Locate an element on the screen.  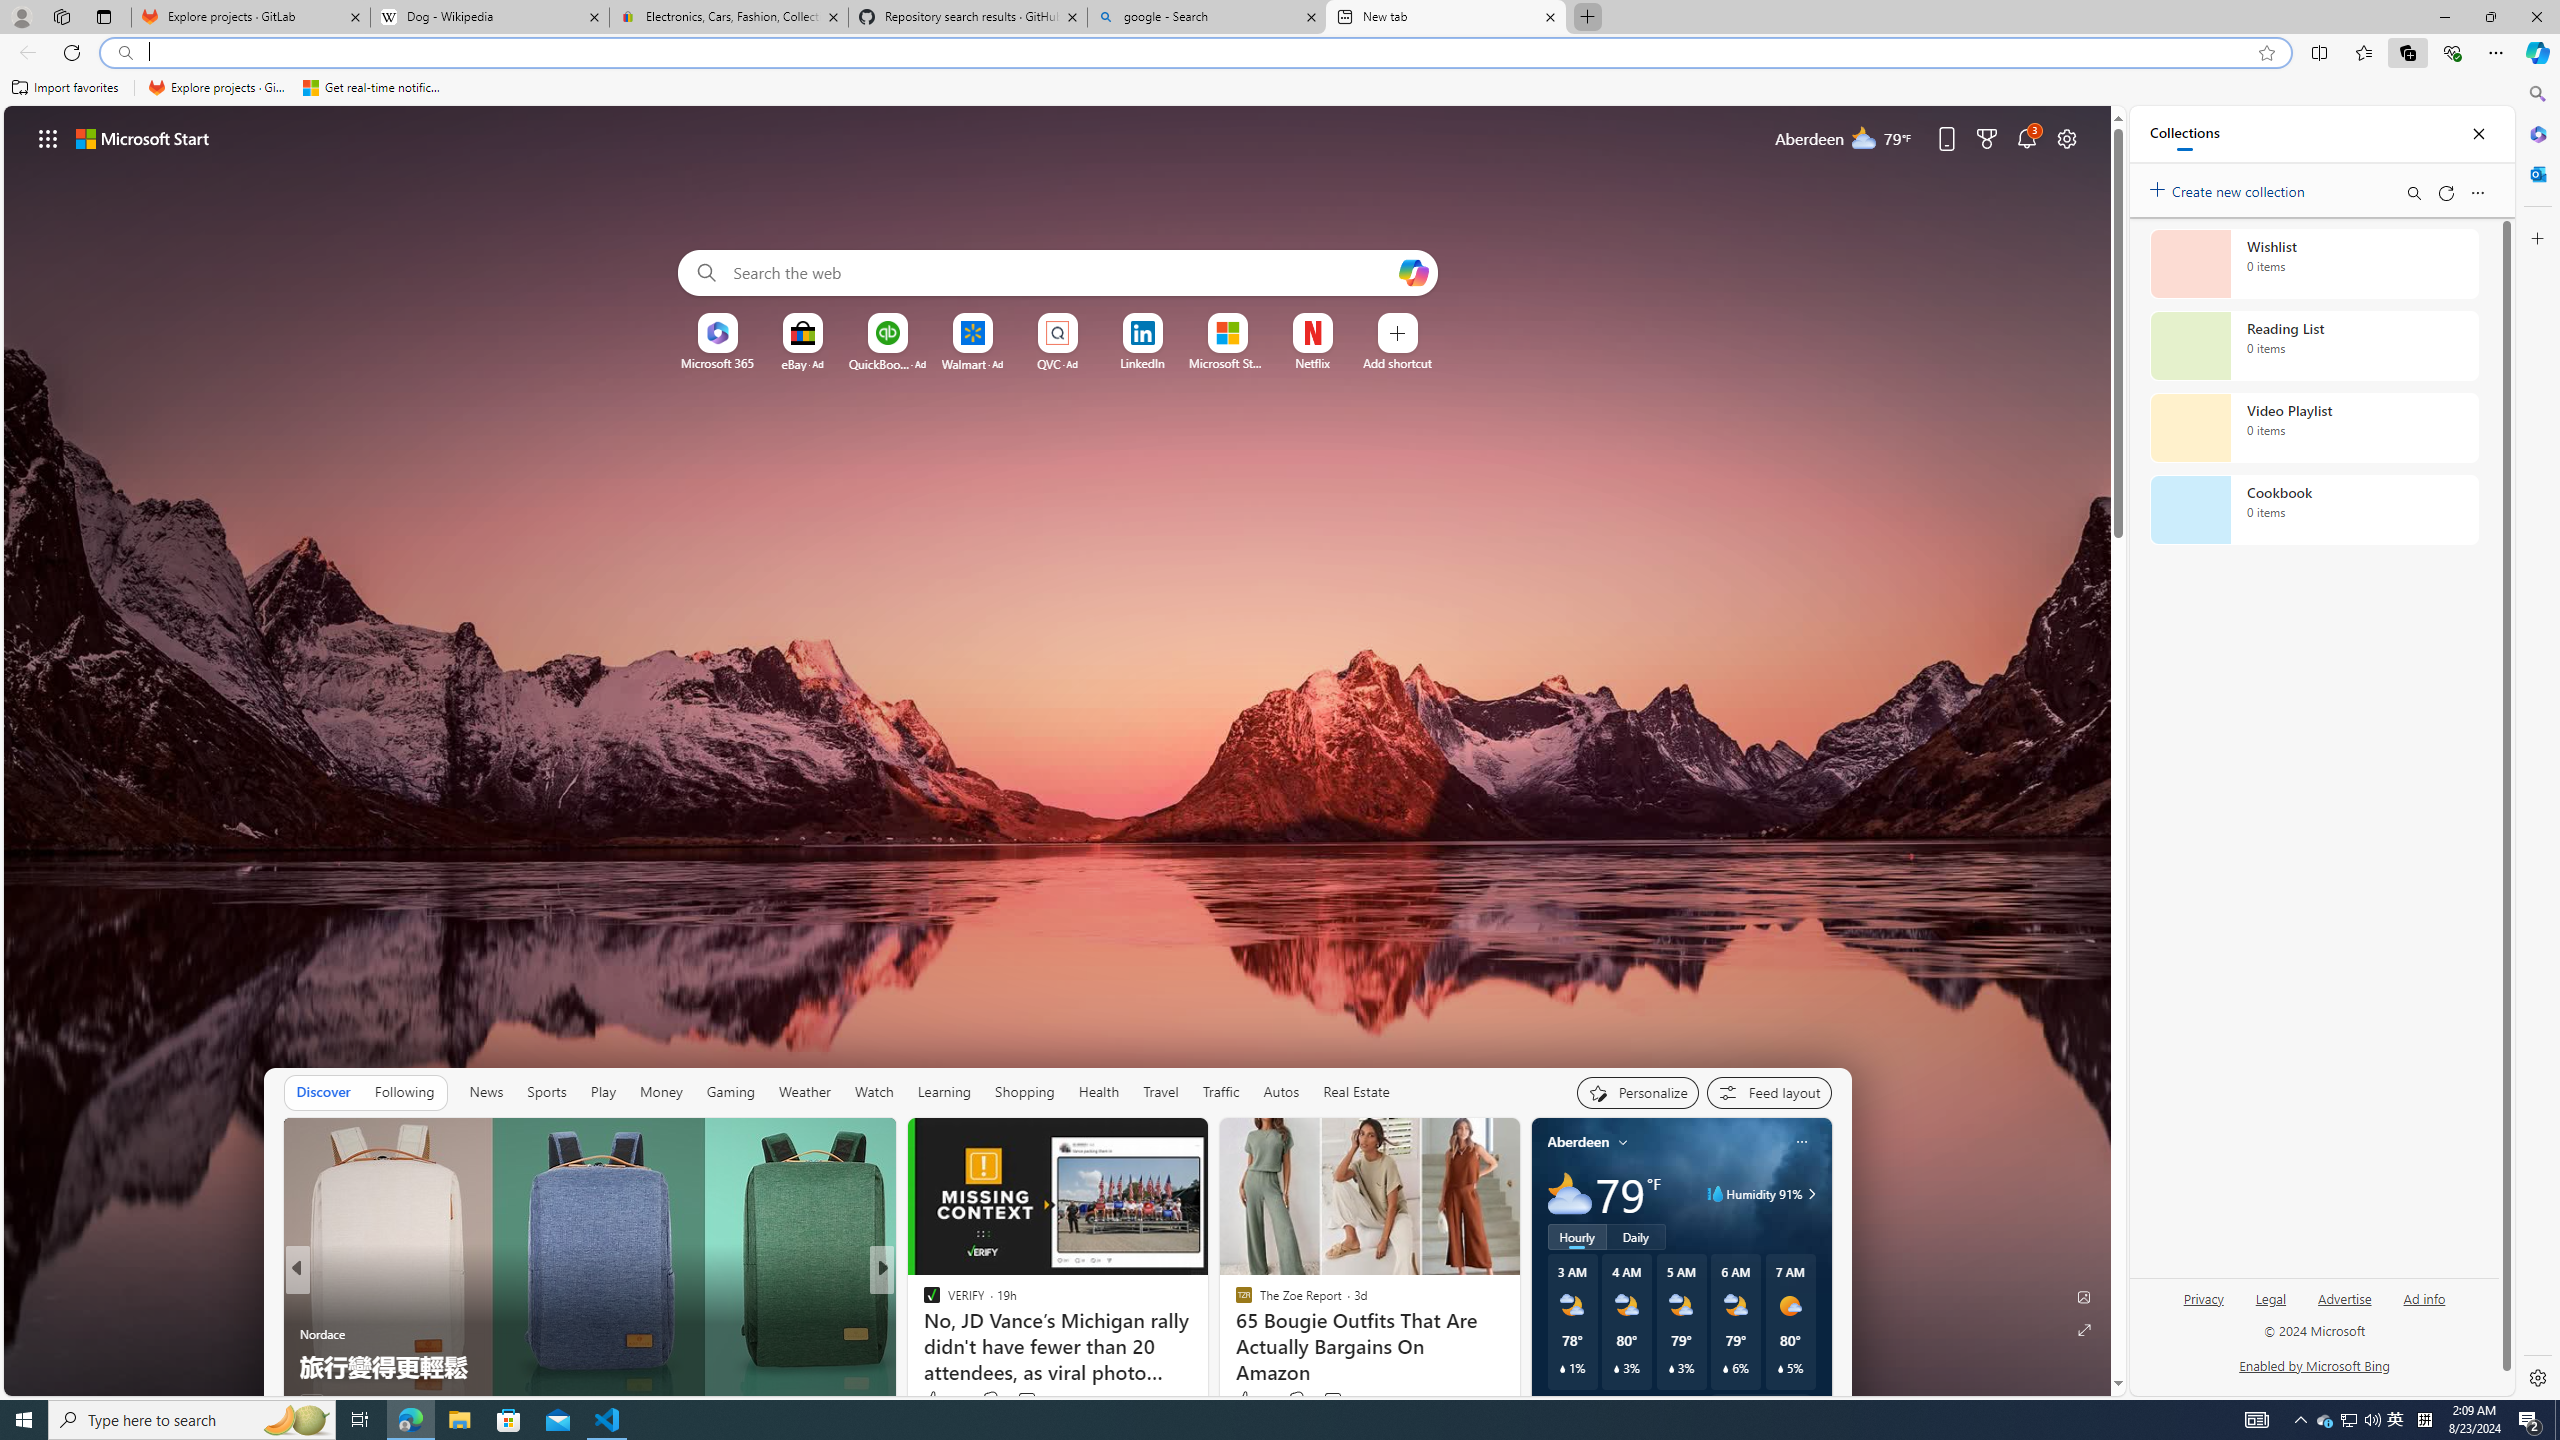
Feed settings is located at coordinates (1768, 1092).